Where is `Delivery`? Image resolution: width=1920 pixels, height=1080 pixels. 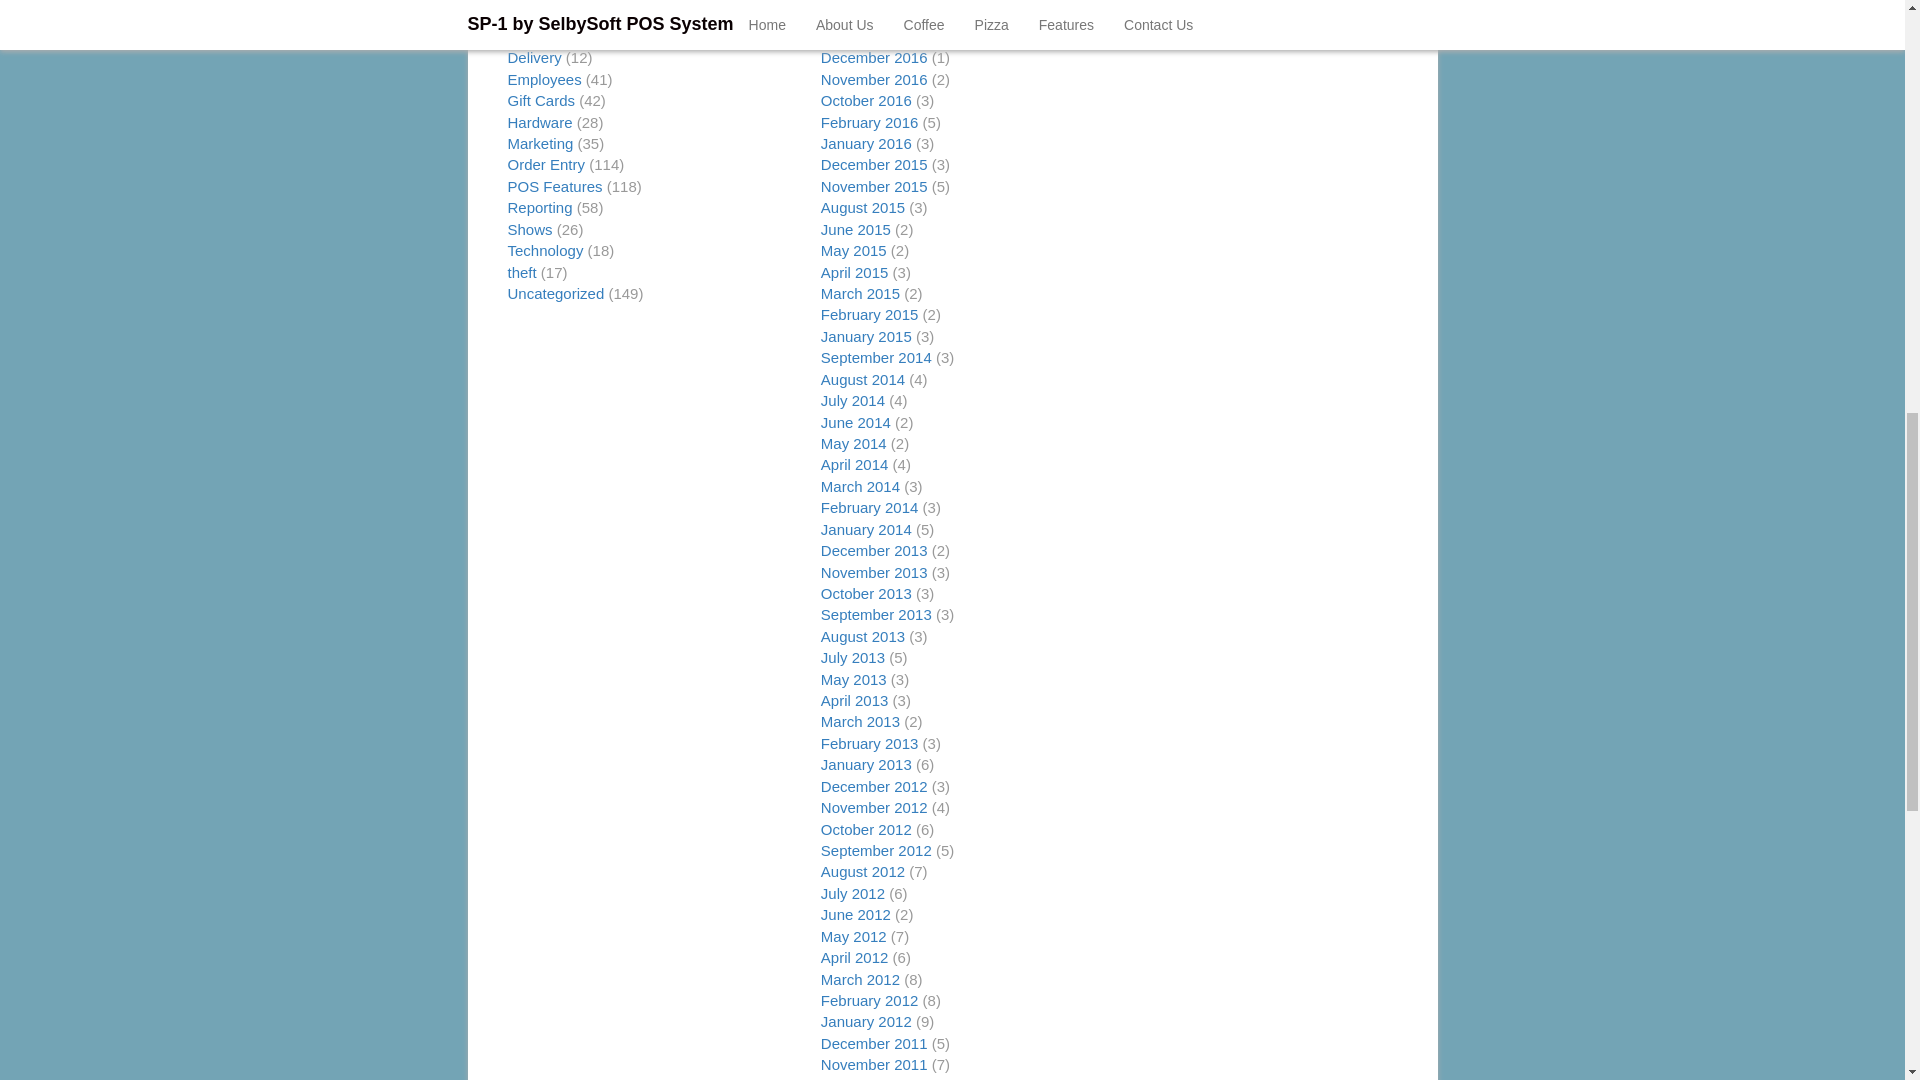 Delivery is located at coordinates (535, 56).